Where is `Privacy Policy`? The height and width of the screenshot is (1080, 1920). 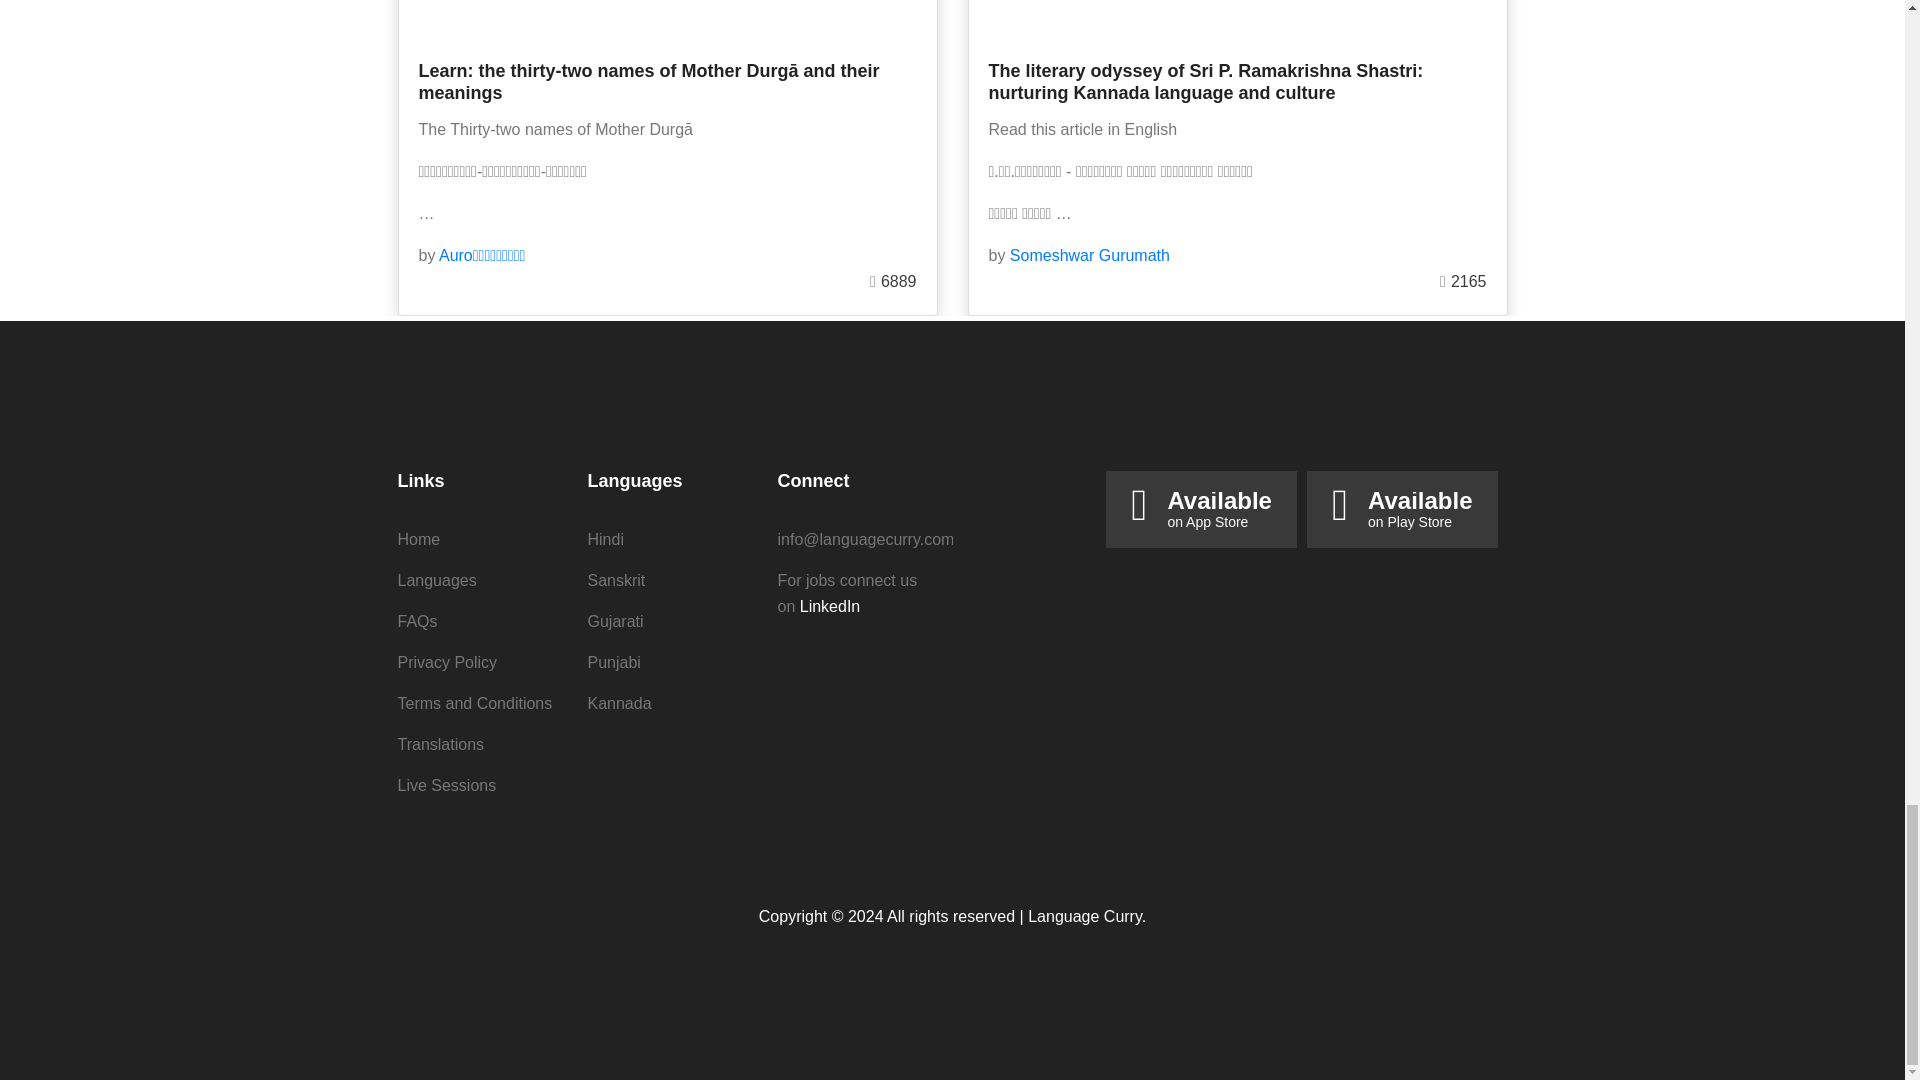
Privacy Policy is located at coordinates (606, 539).